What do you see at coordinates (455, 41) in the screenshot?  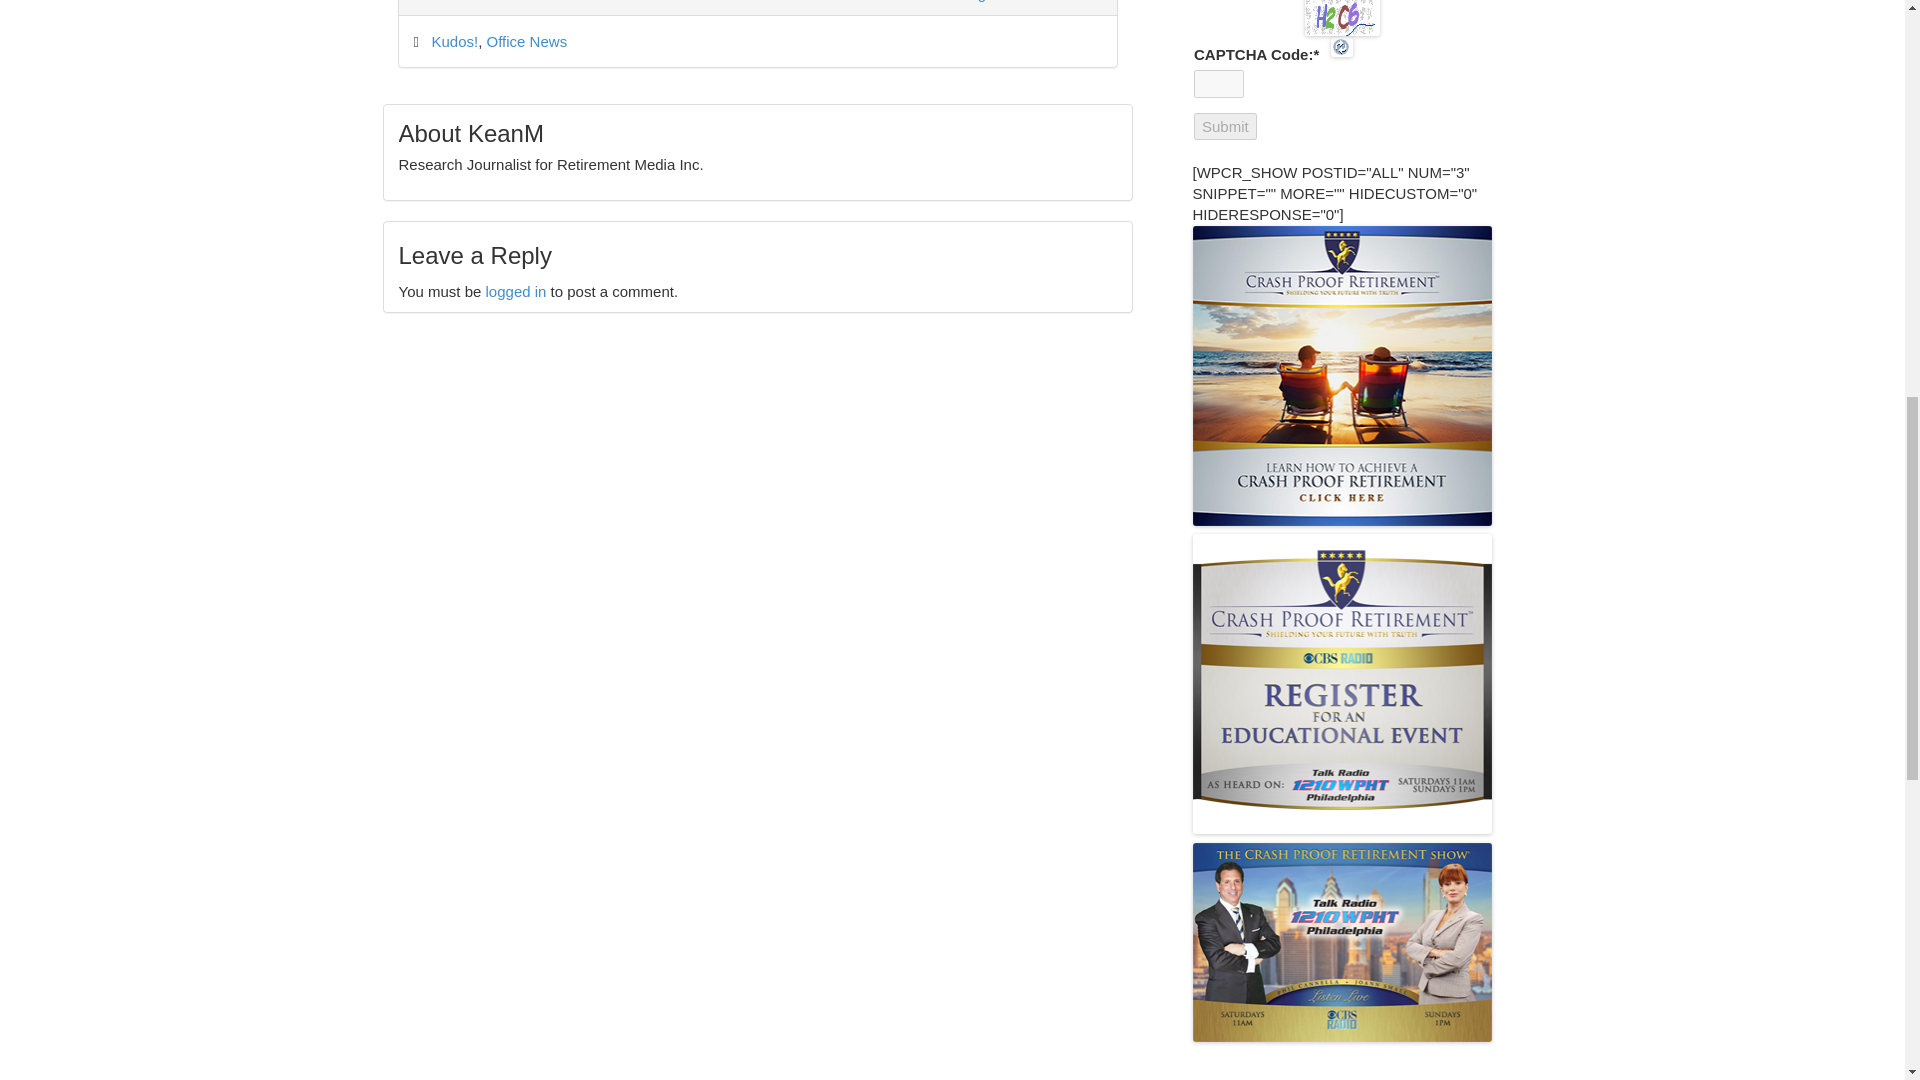 I see `Kudos!` at bounding box center [455, 41].